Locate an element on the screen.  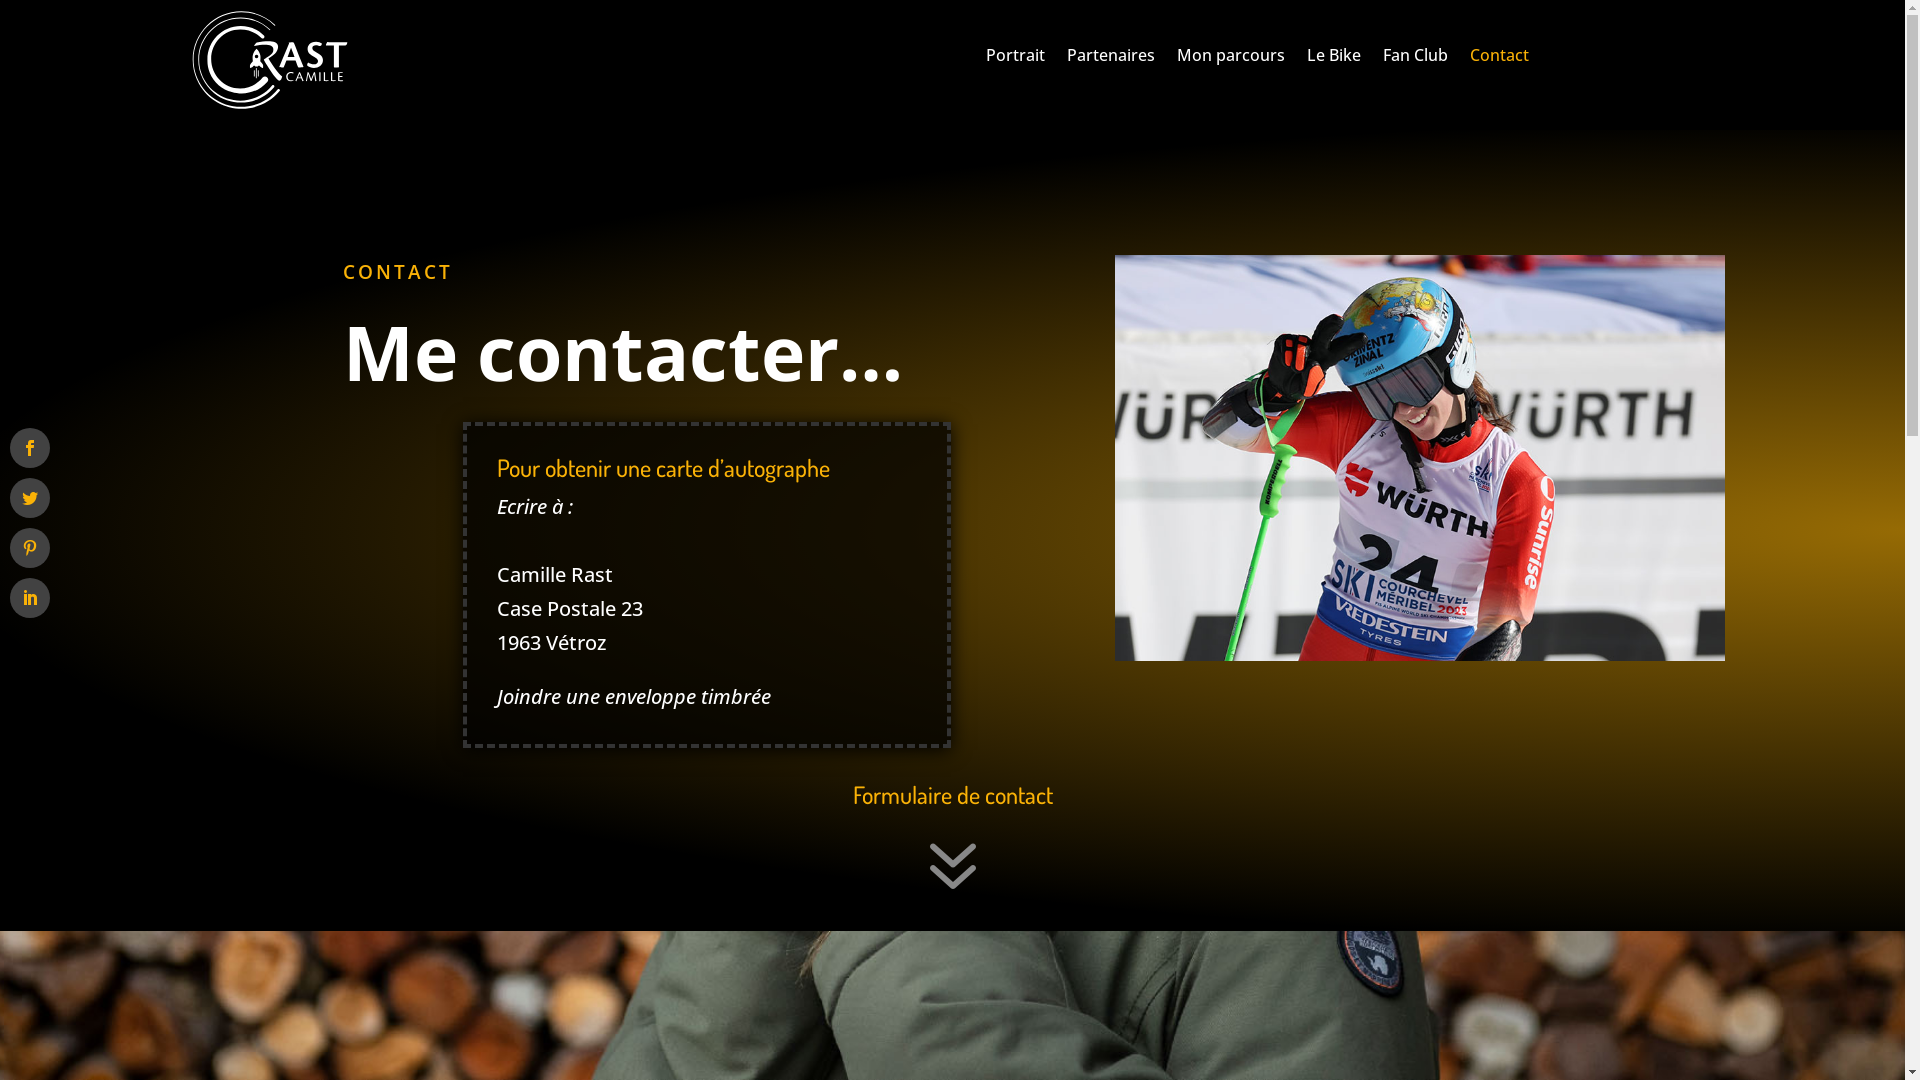
Contact is located at coordinates (1500, 59).